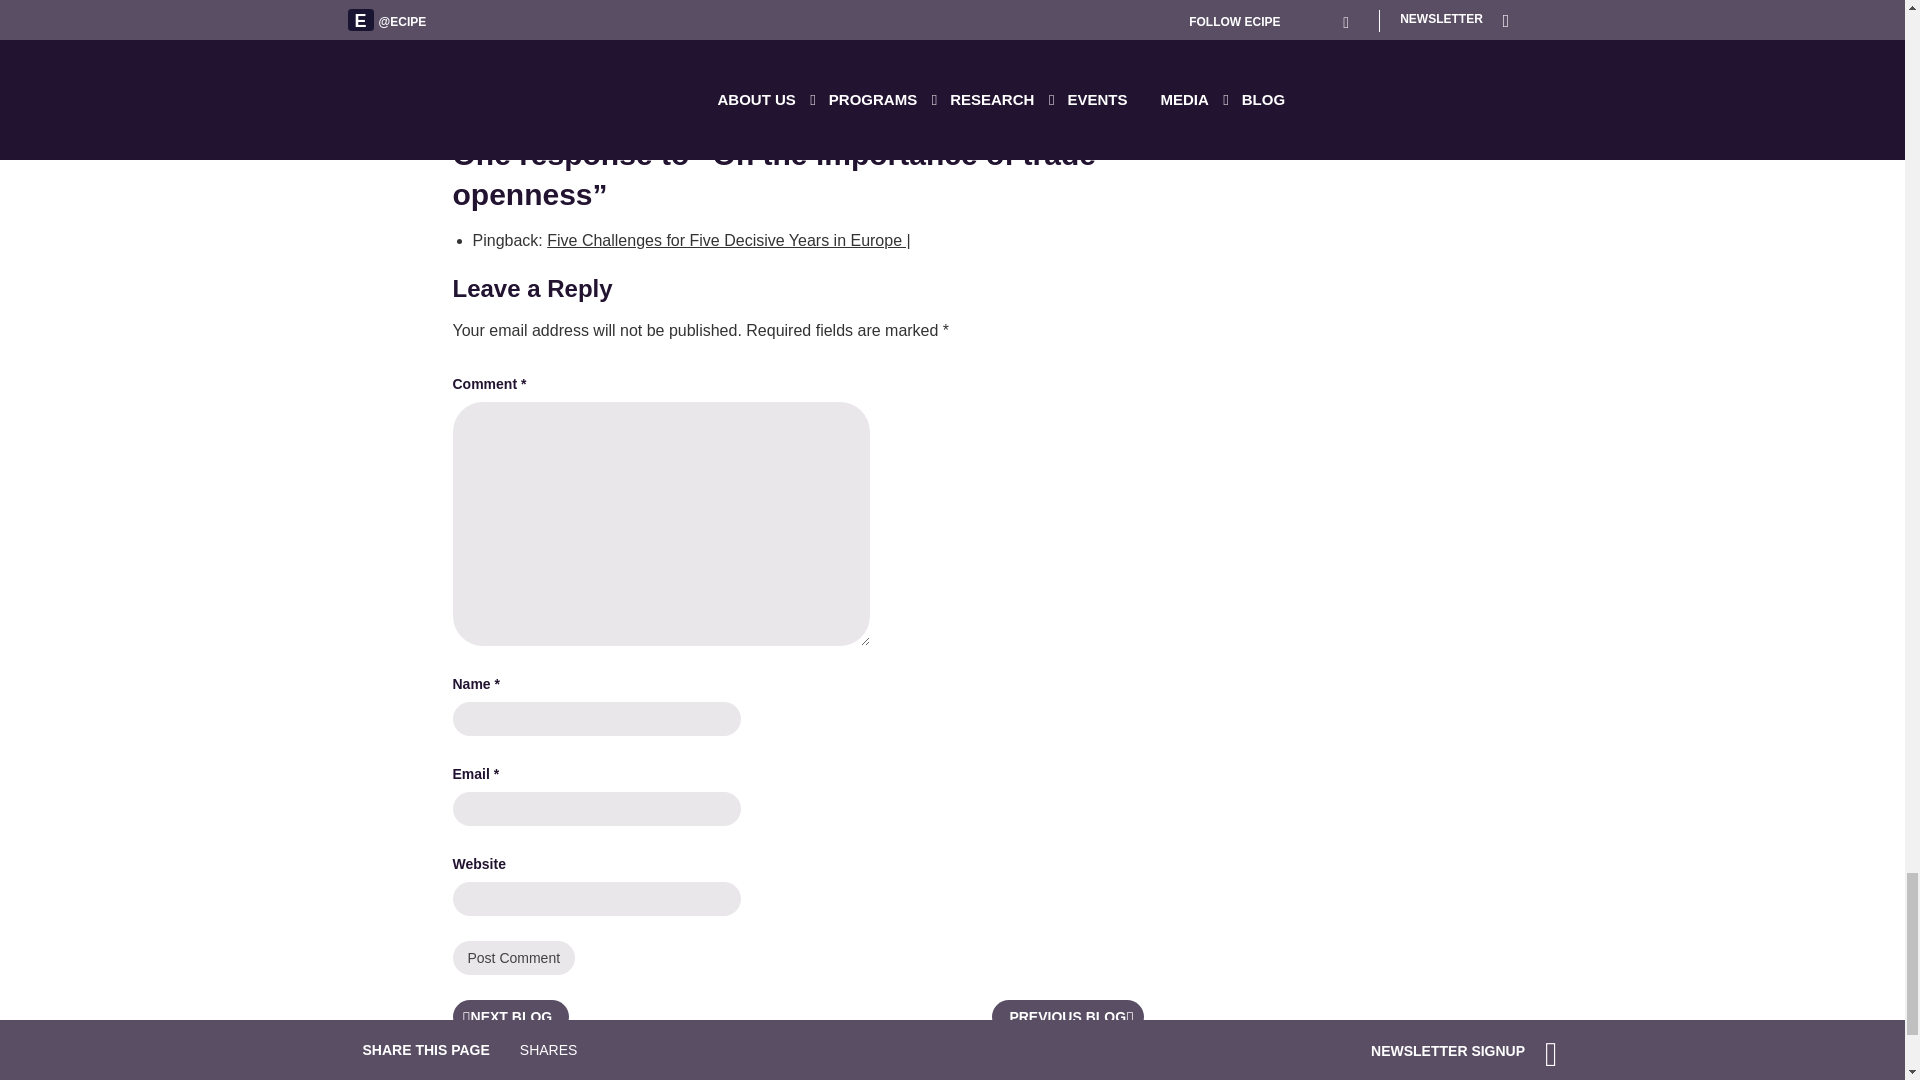 Image resolution: width=1920 pixels, height=1080 pixels. What do you see at coordinates (512, 958) in the screenshot?
I see `Post Comment` at bounding box center [512, 958].